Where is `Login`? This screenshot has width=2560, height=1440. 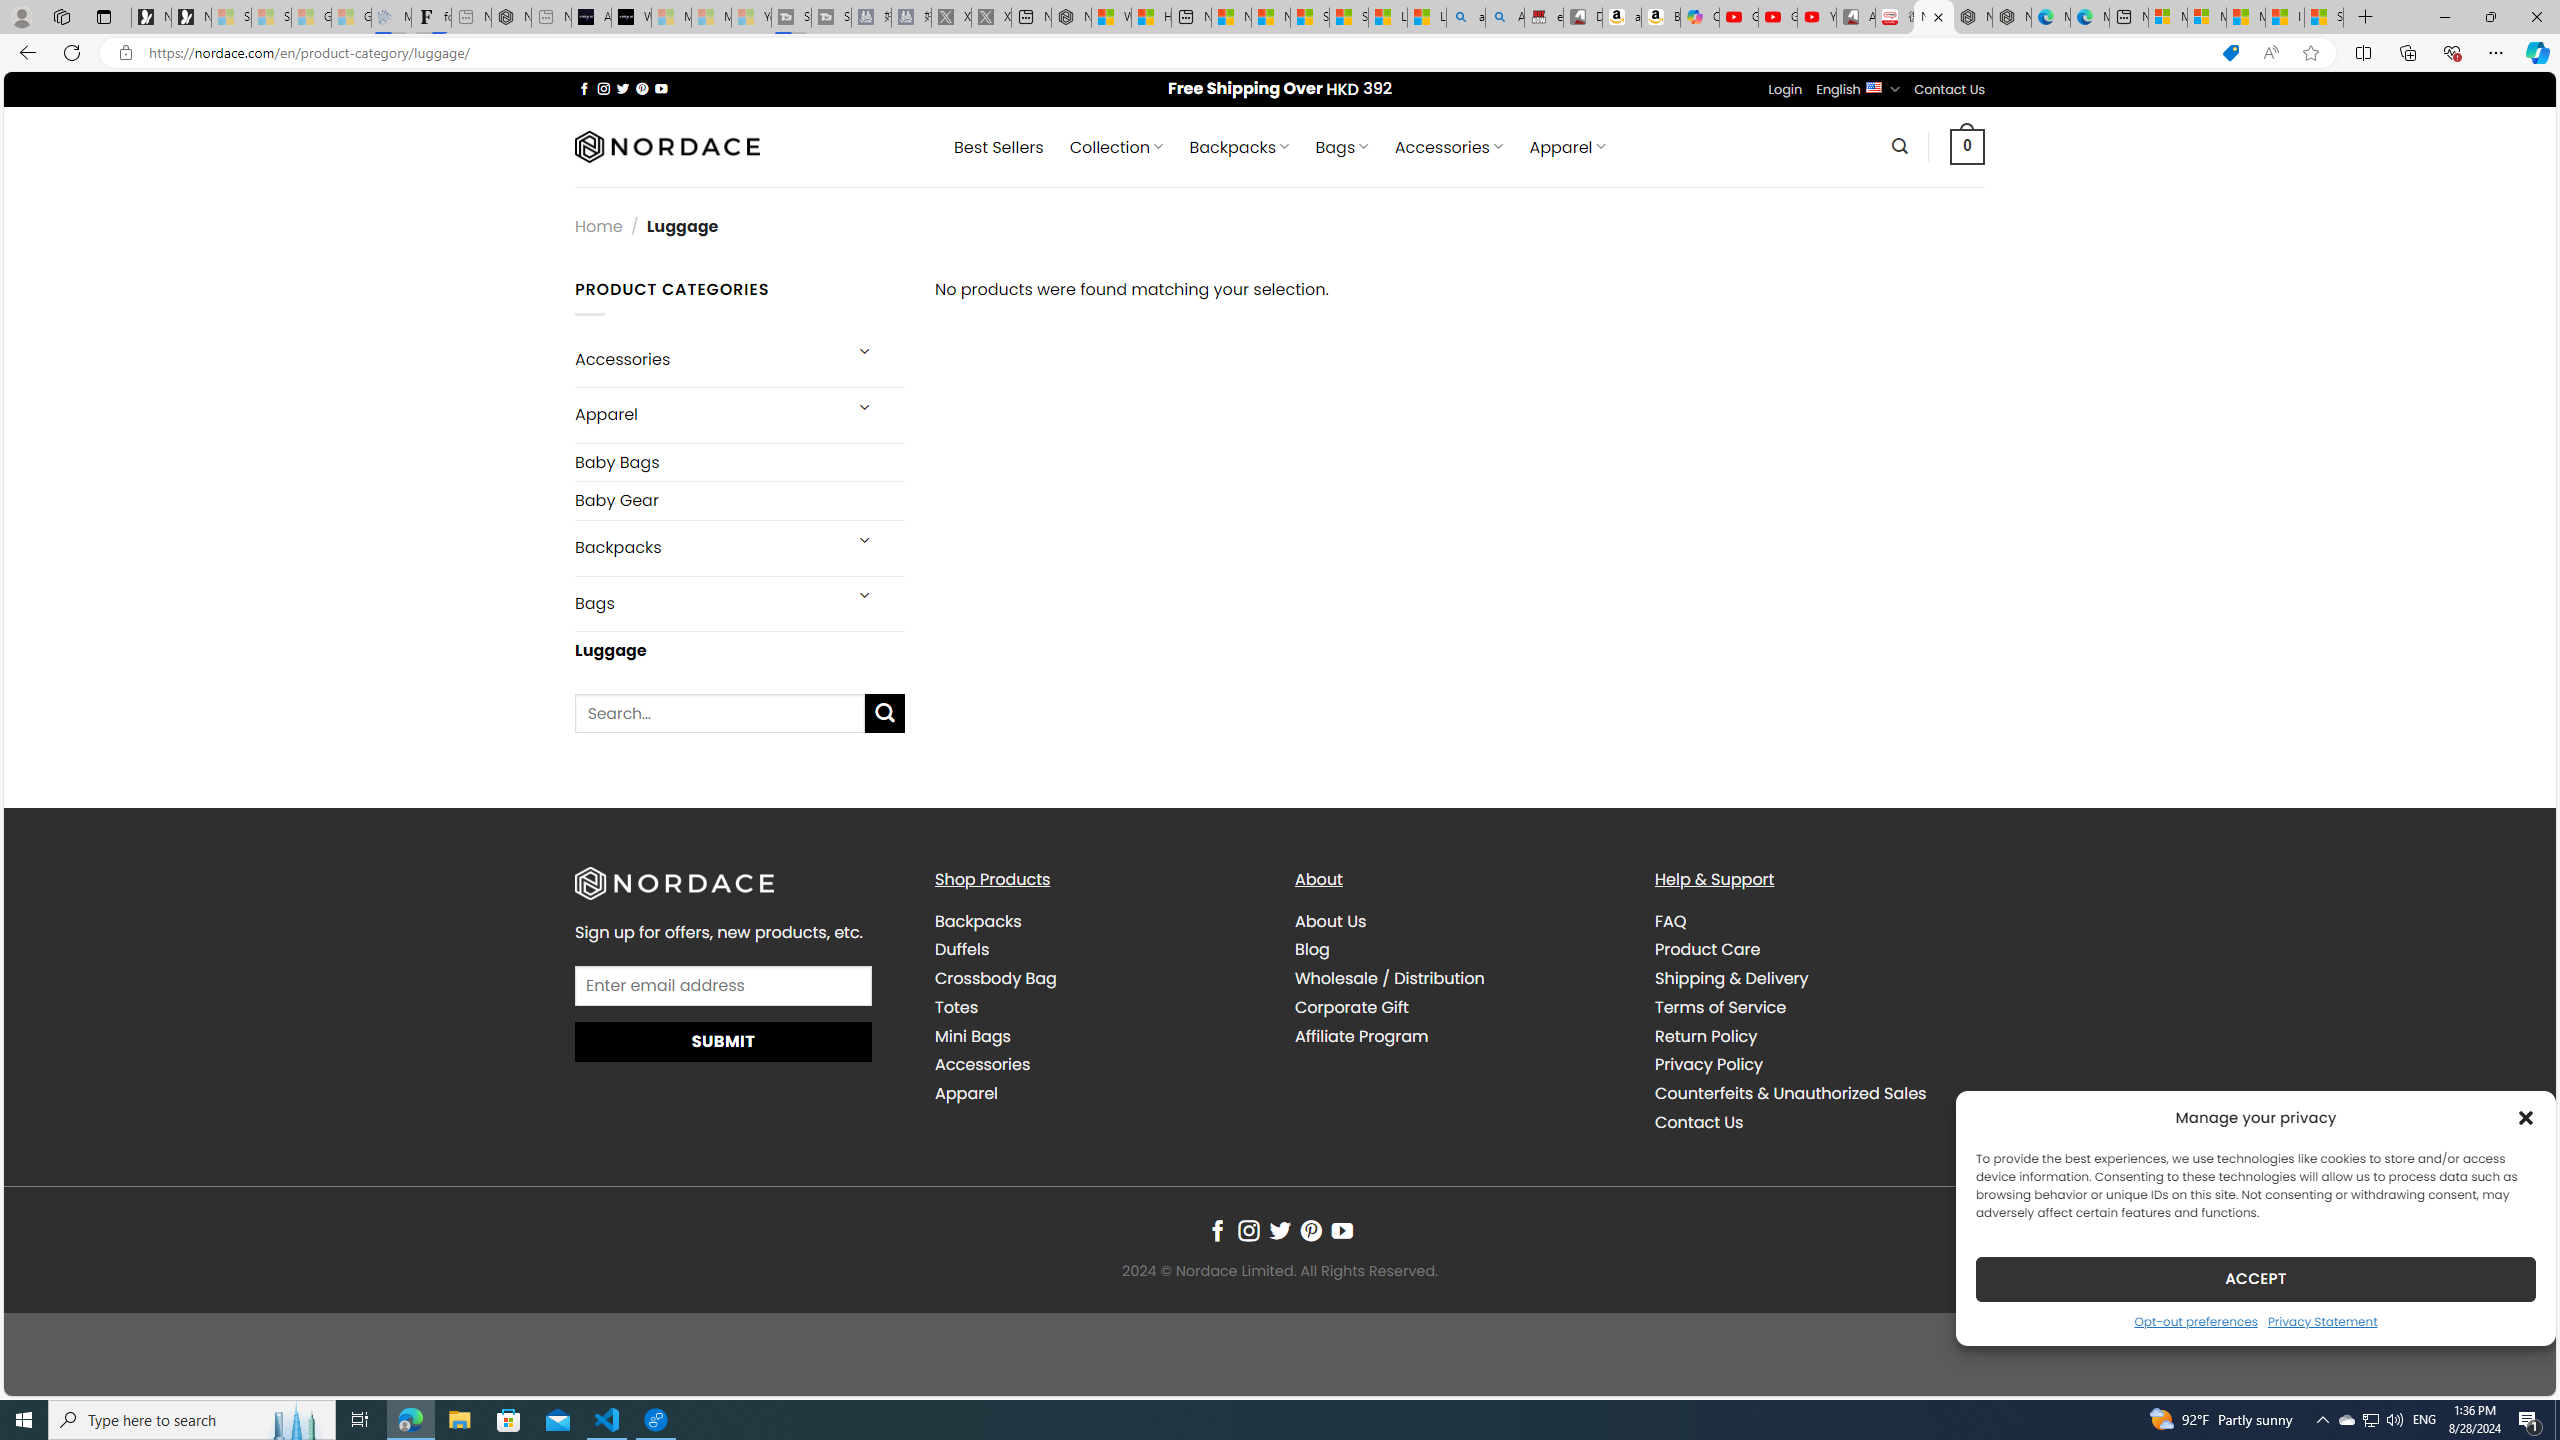
Login is located at coordinates (1785, 90).